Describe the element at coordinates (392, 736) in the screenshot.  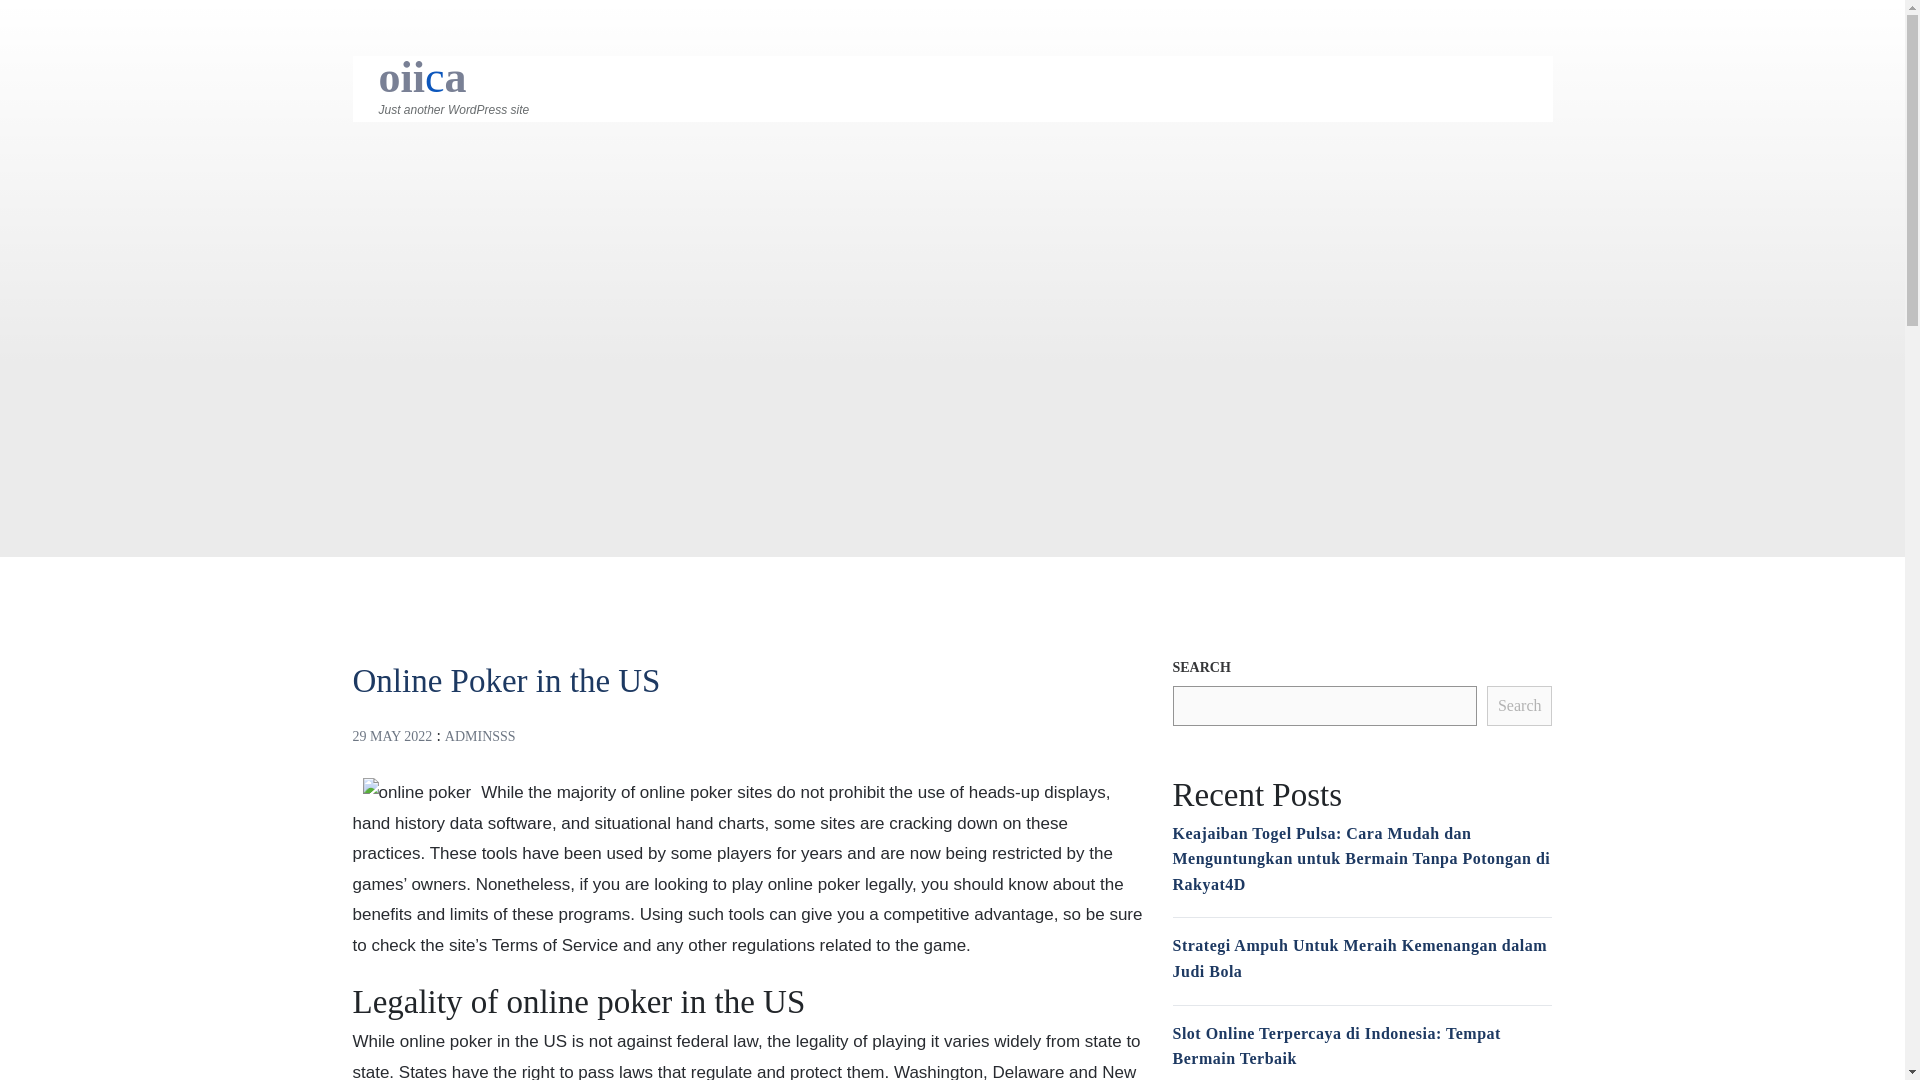
I see `29 MAY 2022` at that location.